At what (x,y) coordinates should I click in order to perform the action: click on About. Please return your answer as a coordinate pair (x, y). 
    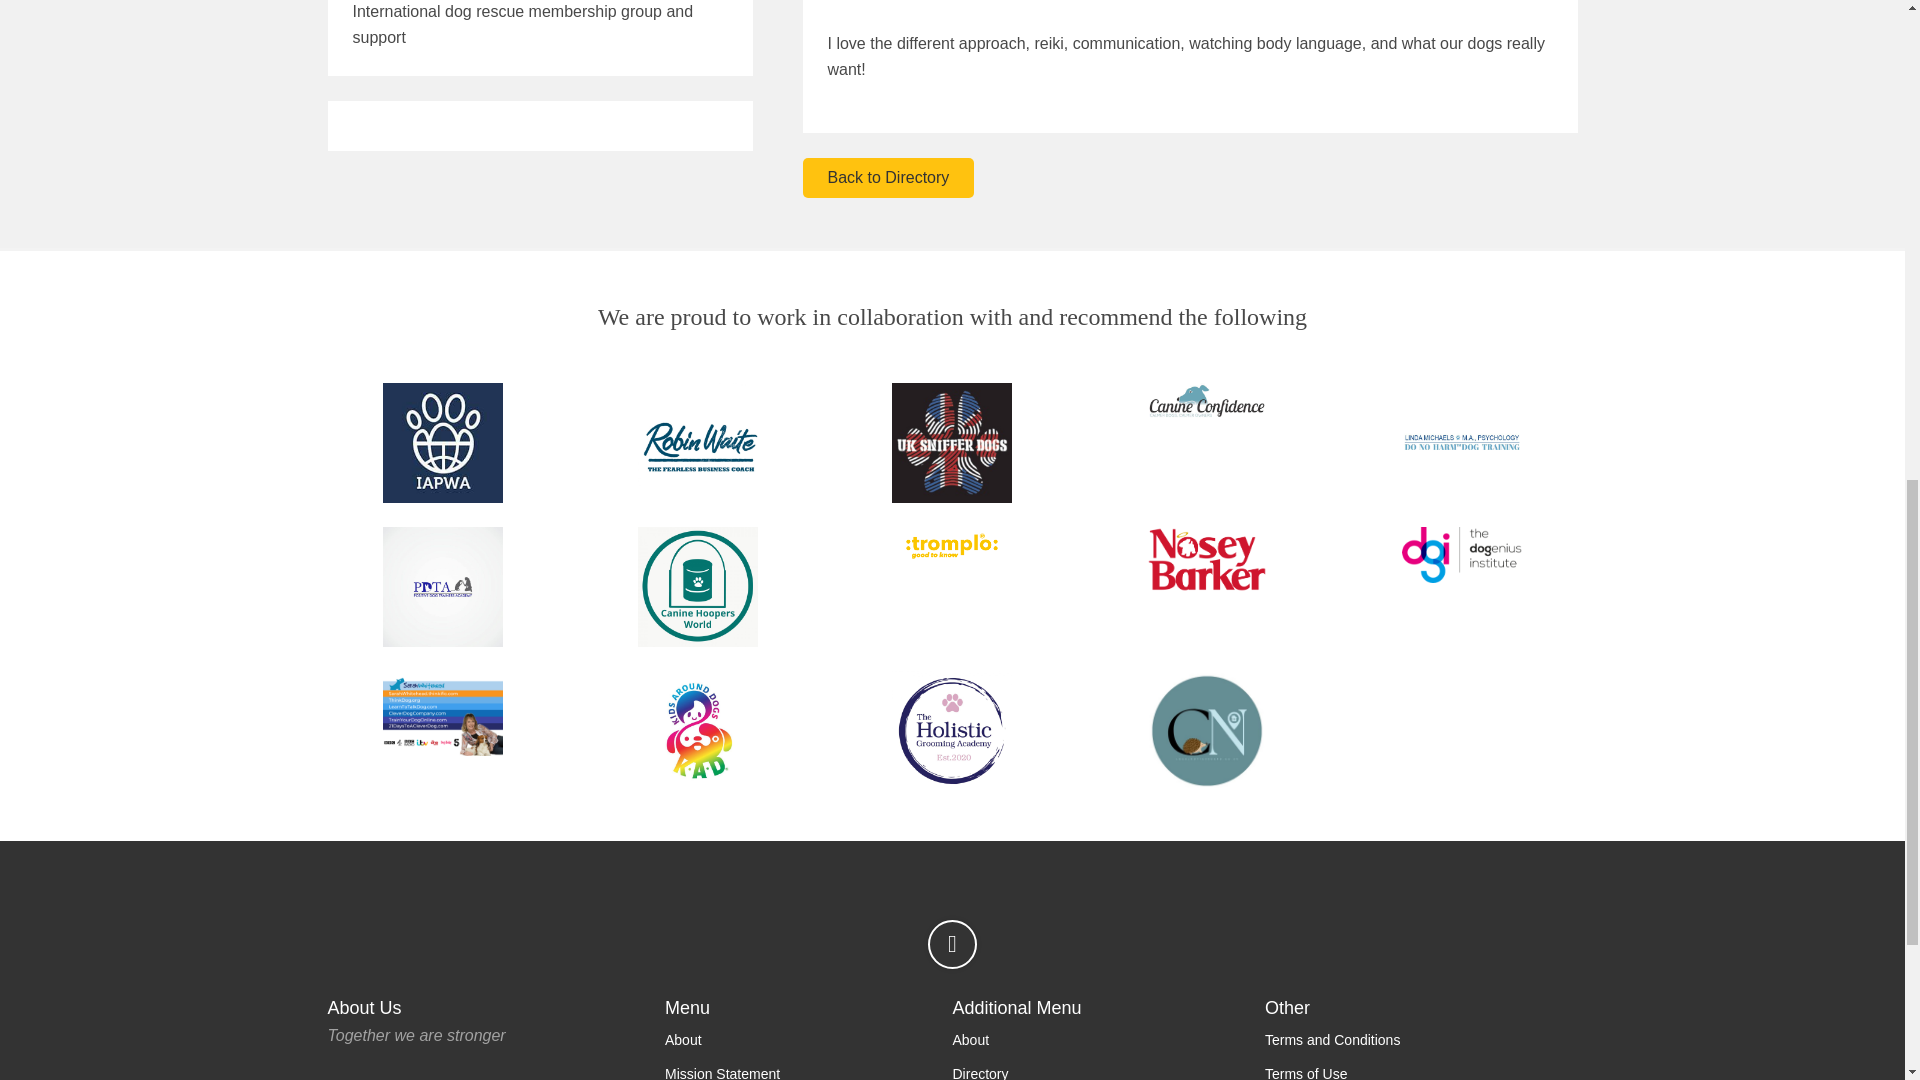
    Looking at the image, I should click on (683, 1040).